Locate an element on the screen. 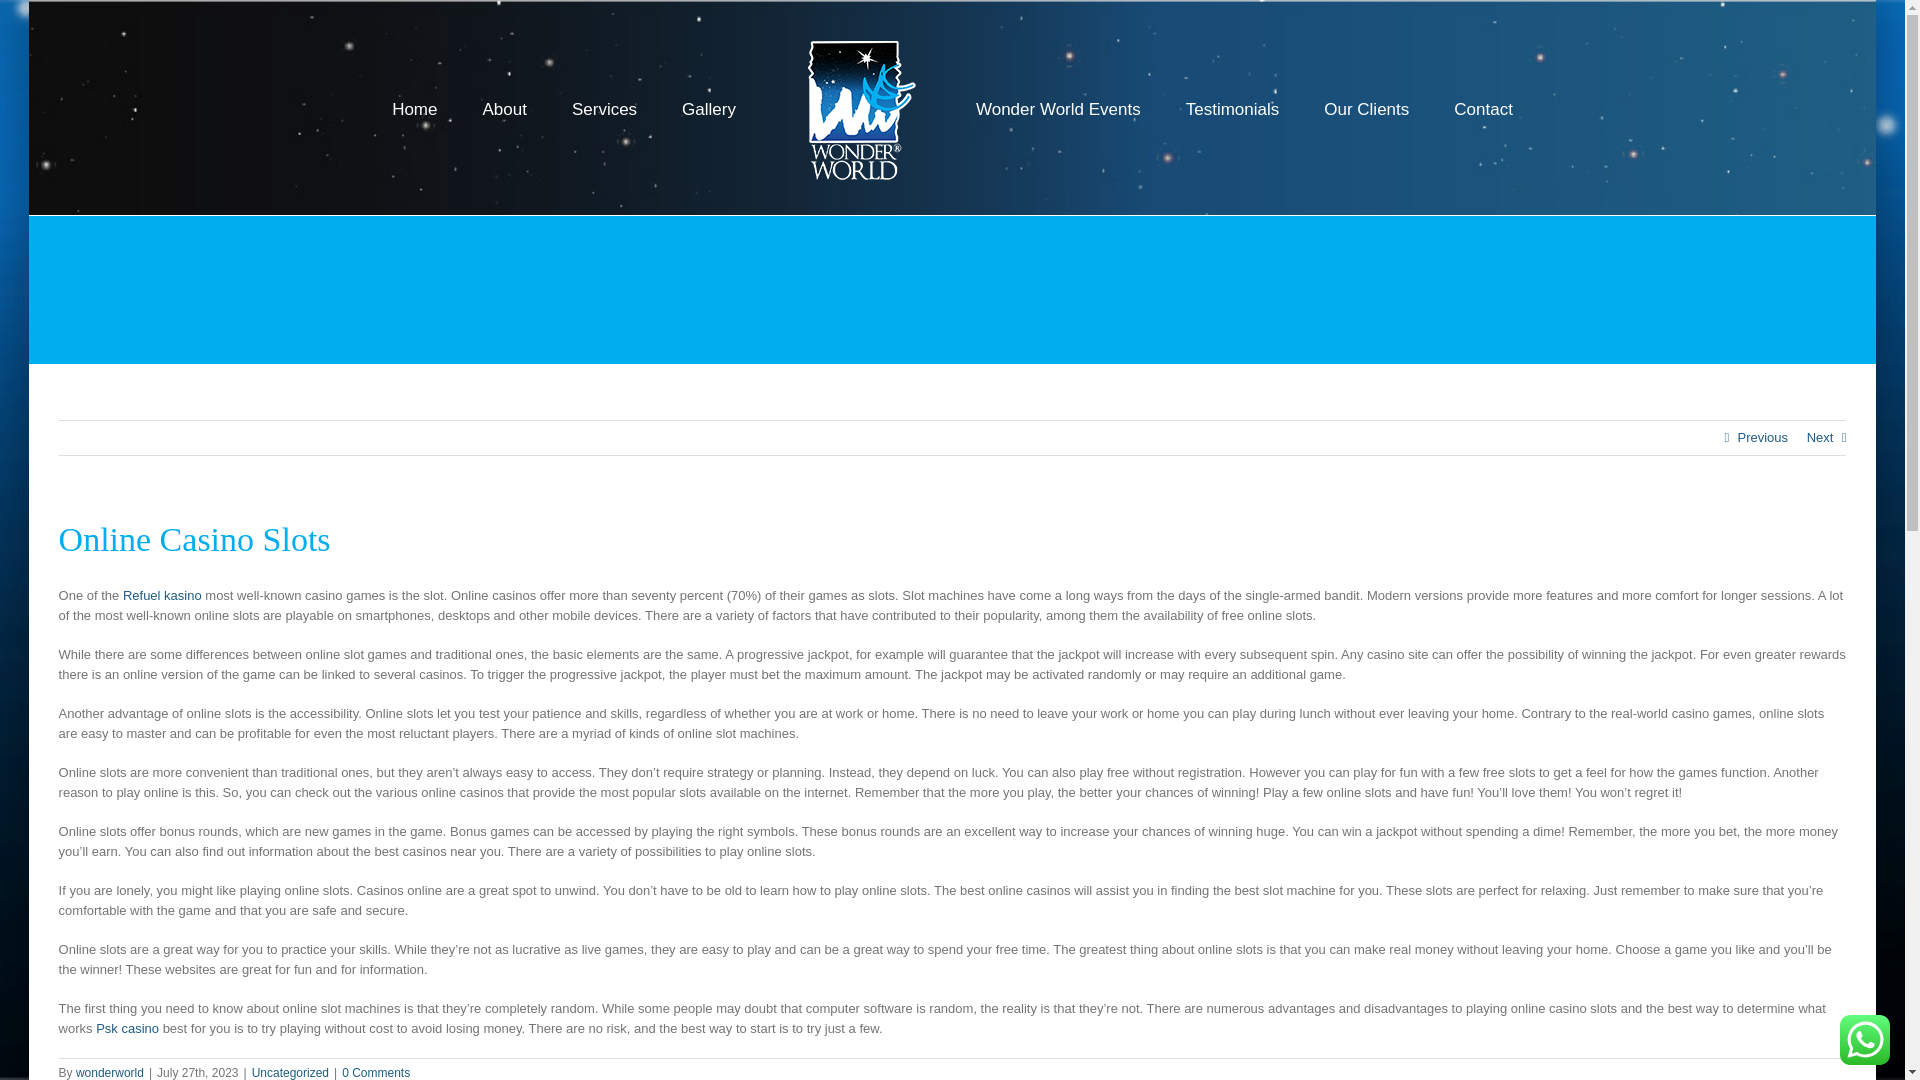 The width and height of the screenshot is (1920, 1080). Wonder World Events is located at coordinates (1058, 108).